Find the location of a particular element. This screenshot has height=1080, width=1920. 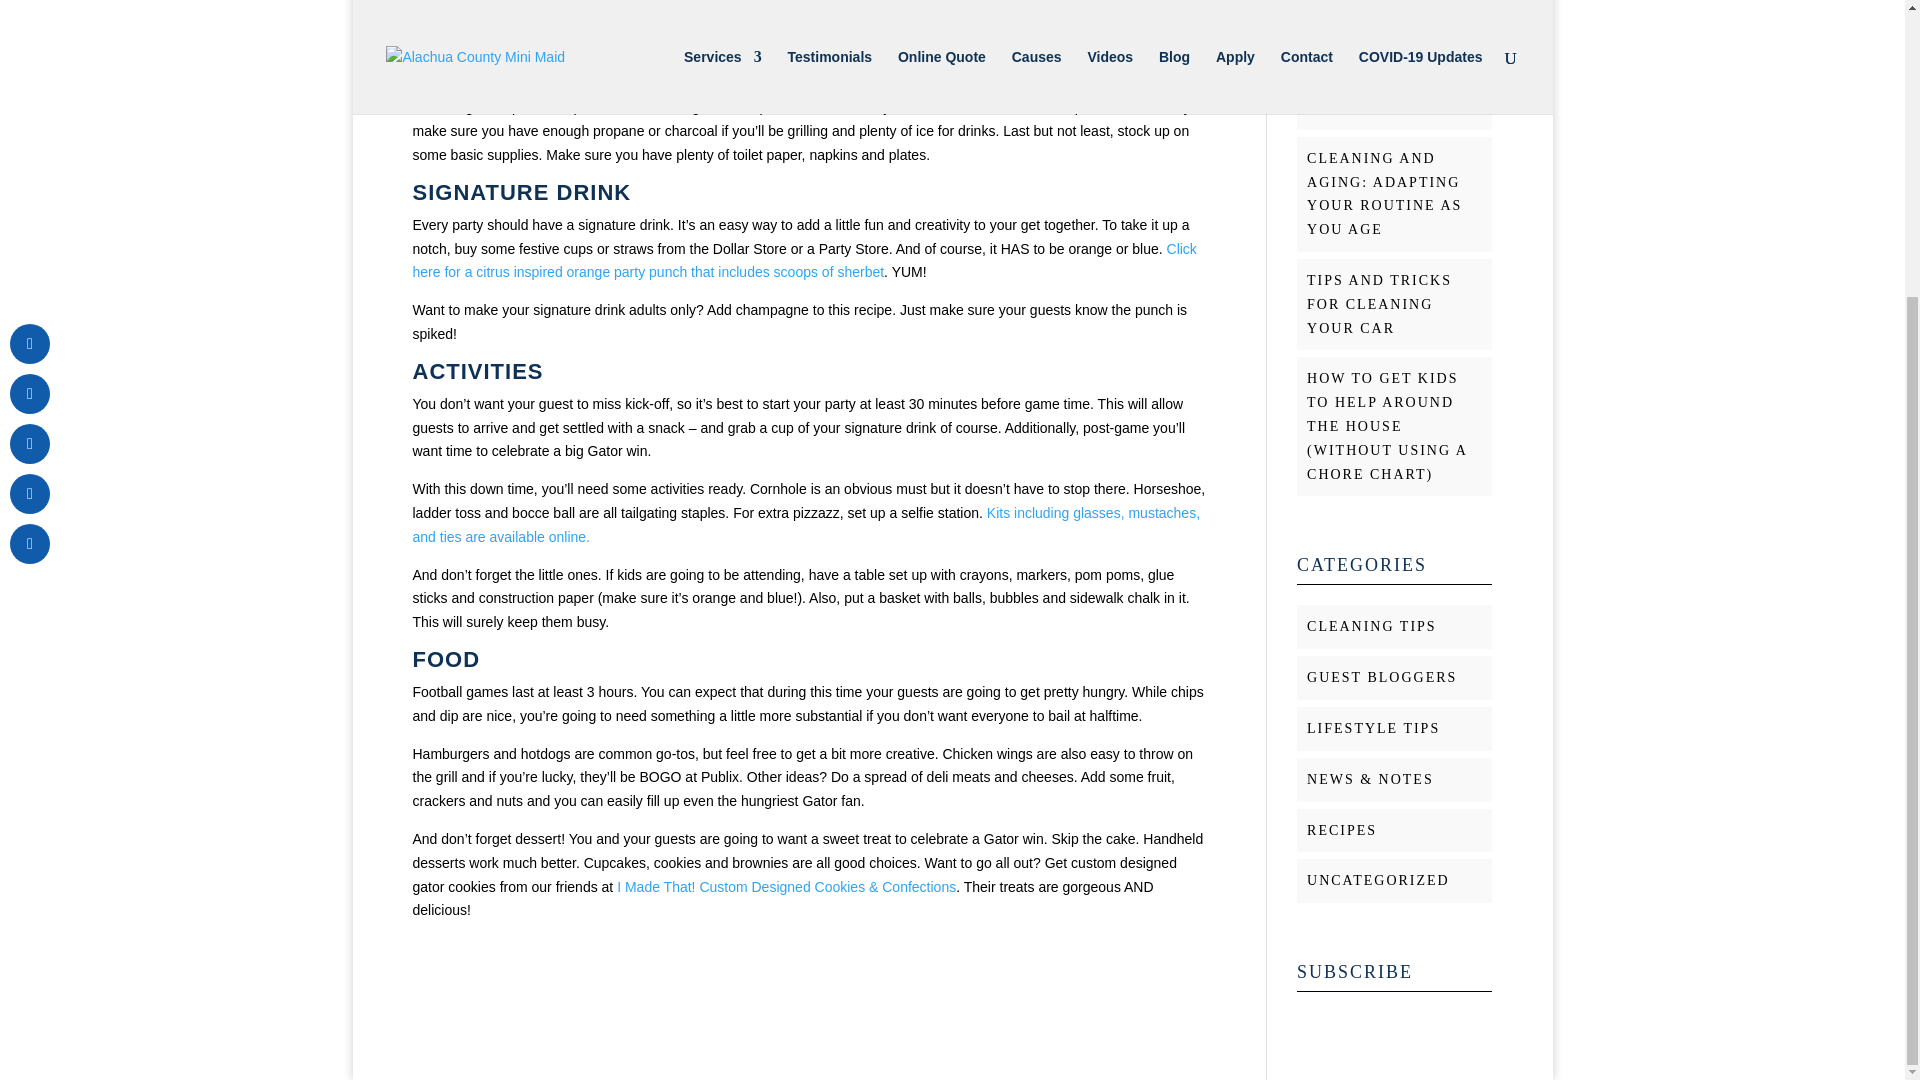

GUEST BLOGGERS is located at coordinates (1382, 676).